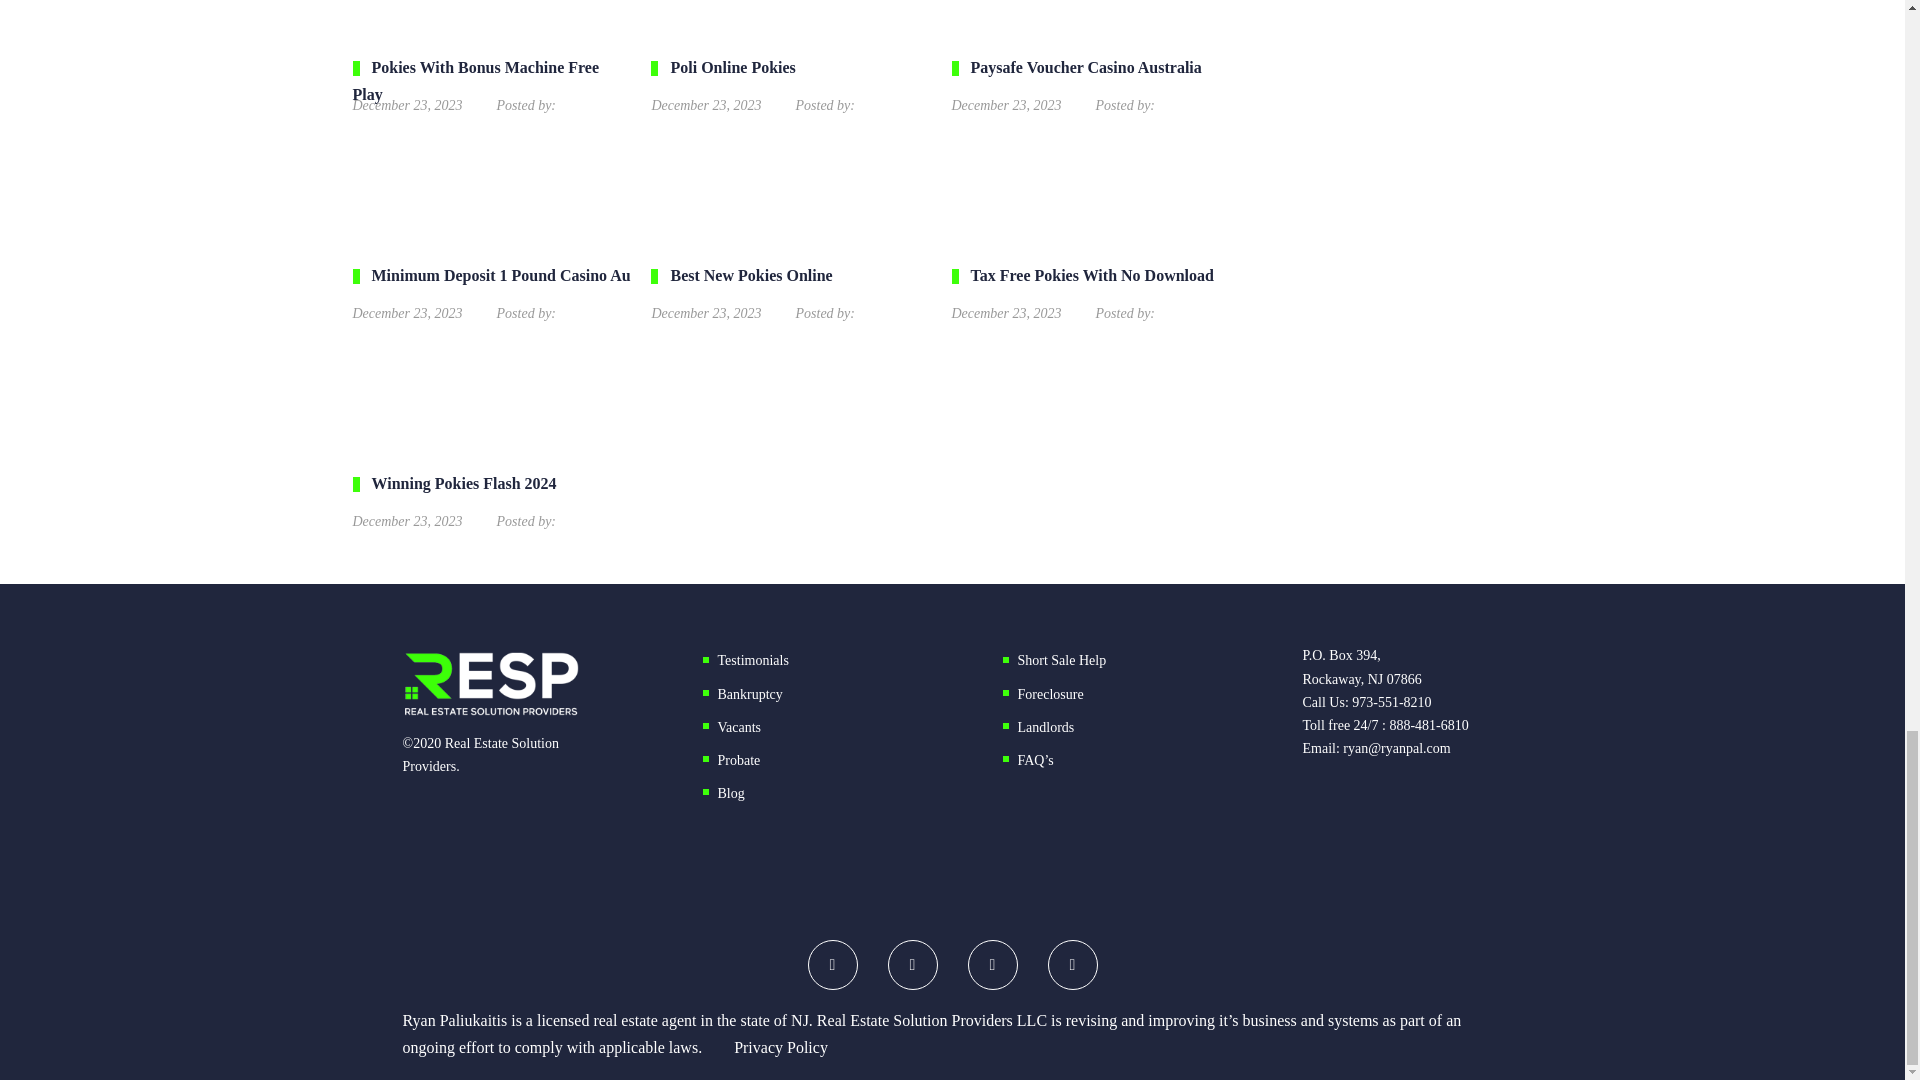  I want to click on Tax Free Pokies With No Download, so click(1092, 291).